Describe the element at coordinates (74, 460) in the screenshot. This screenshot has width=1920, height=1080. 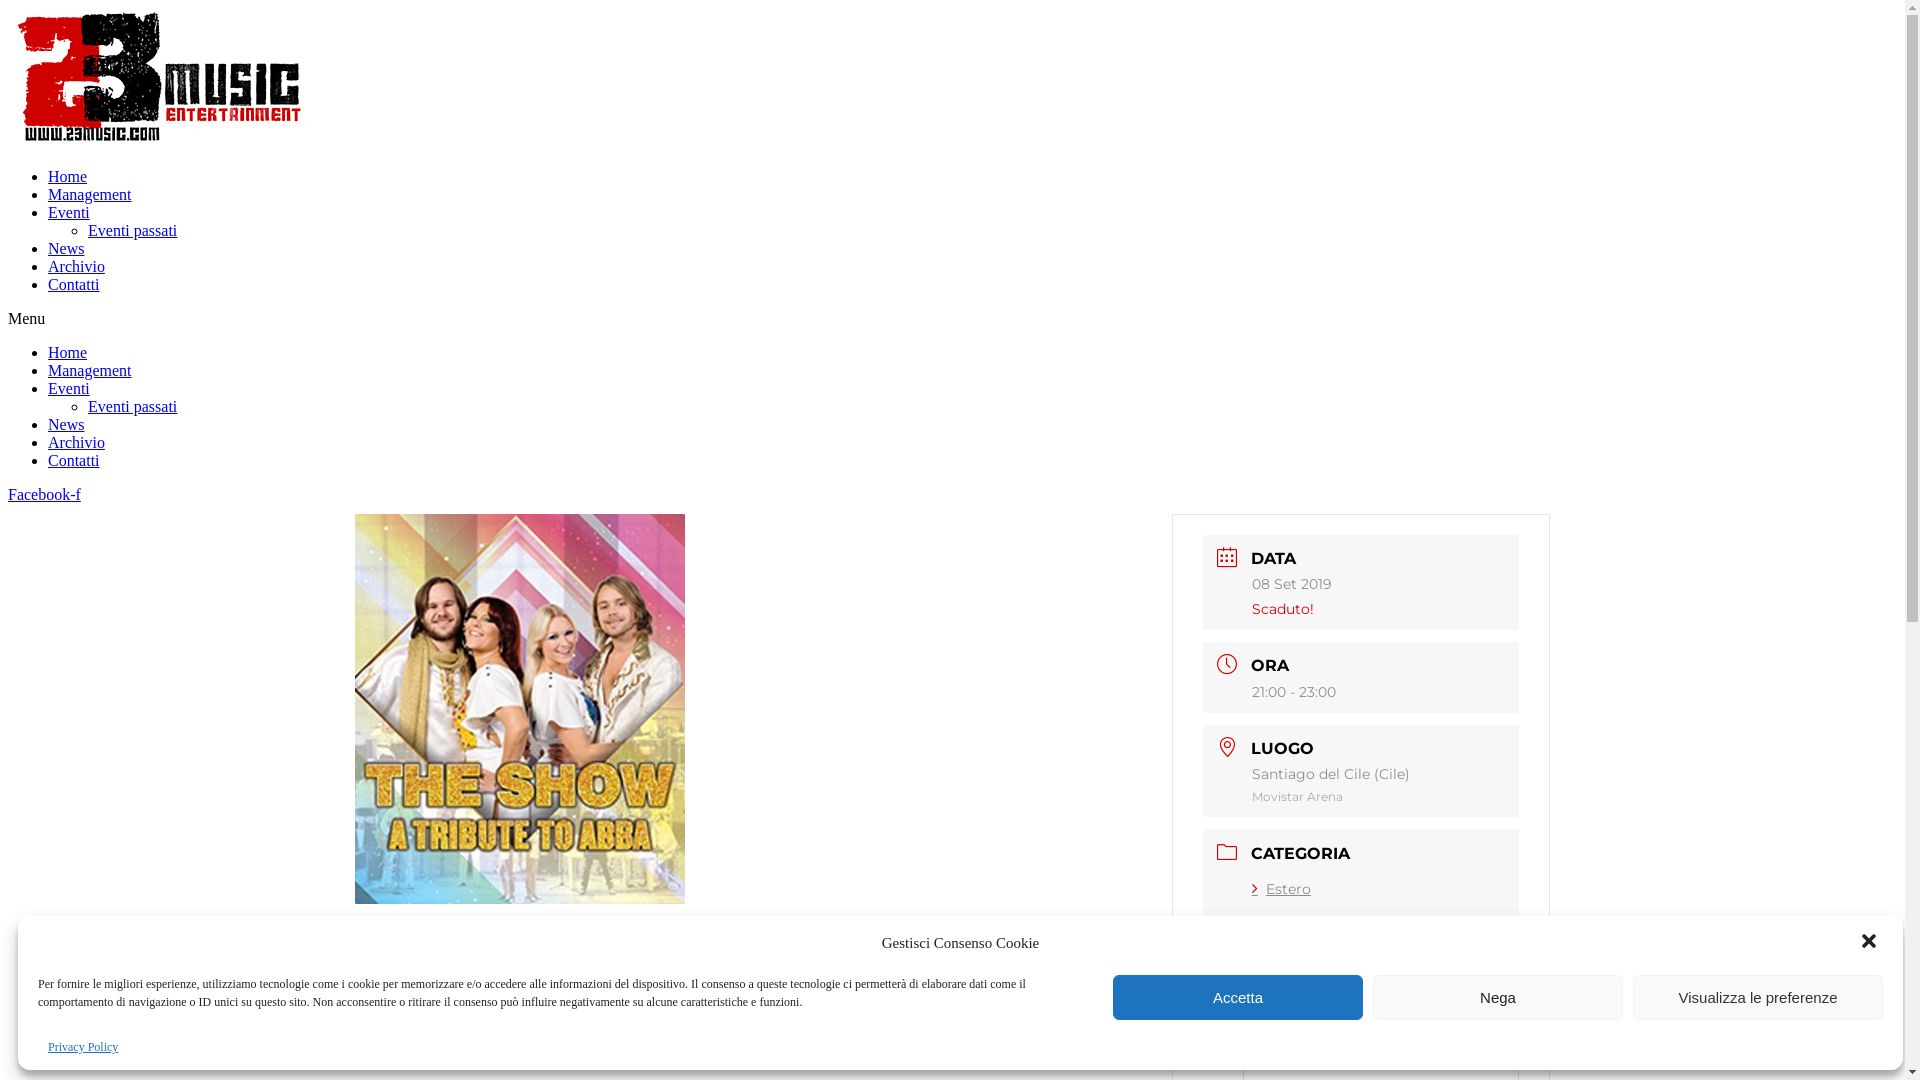
I see `Contatti` at that location.